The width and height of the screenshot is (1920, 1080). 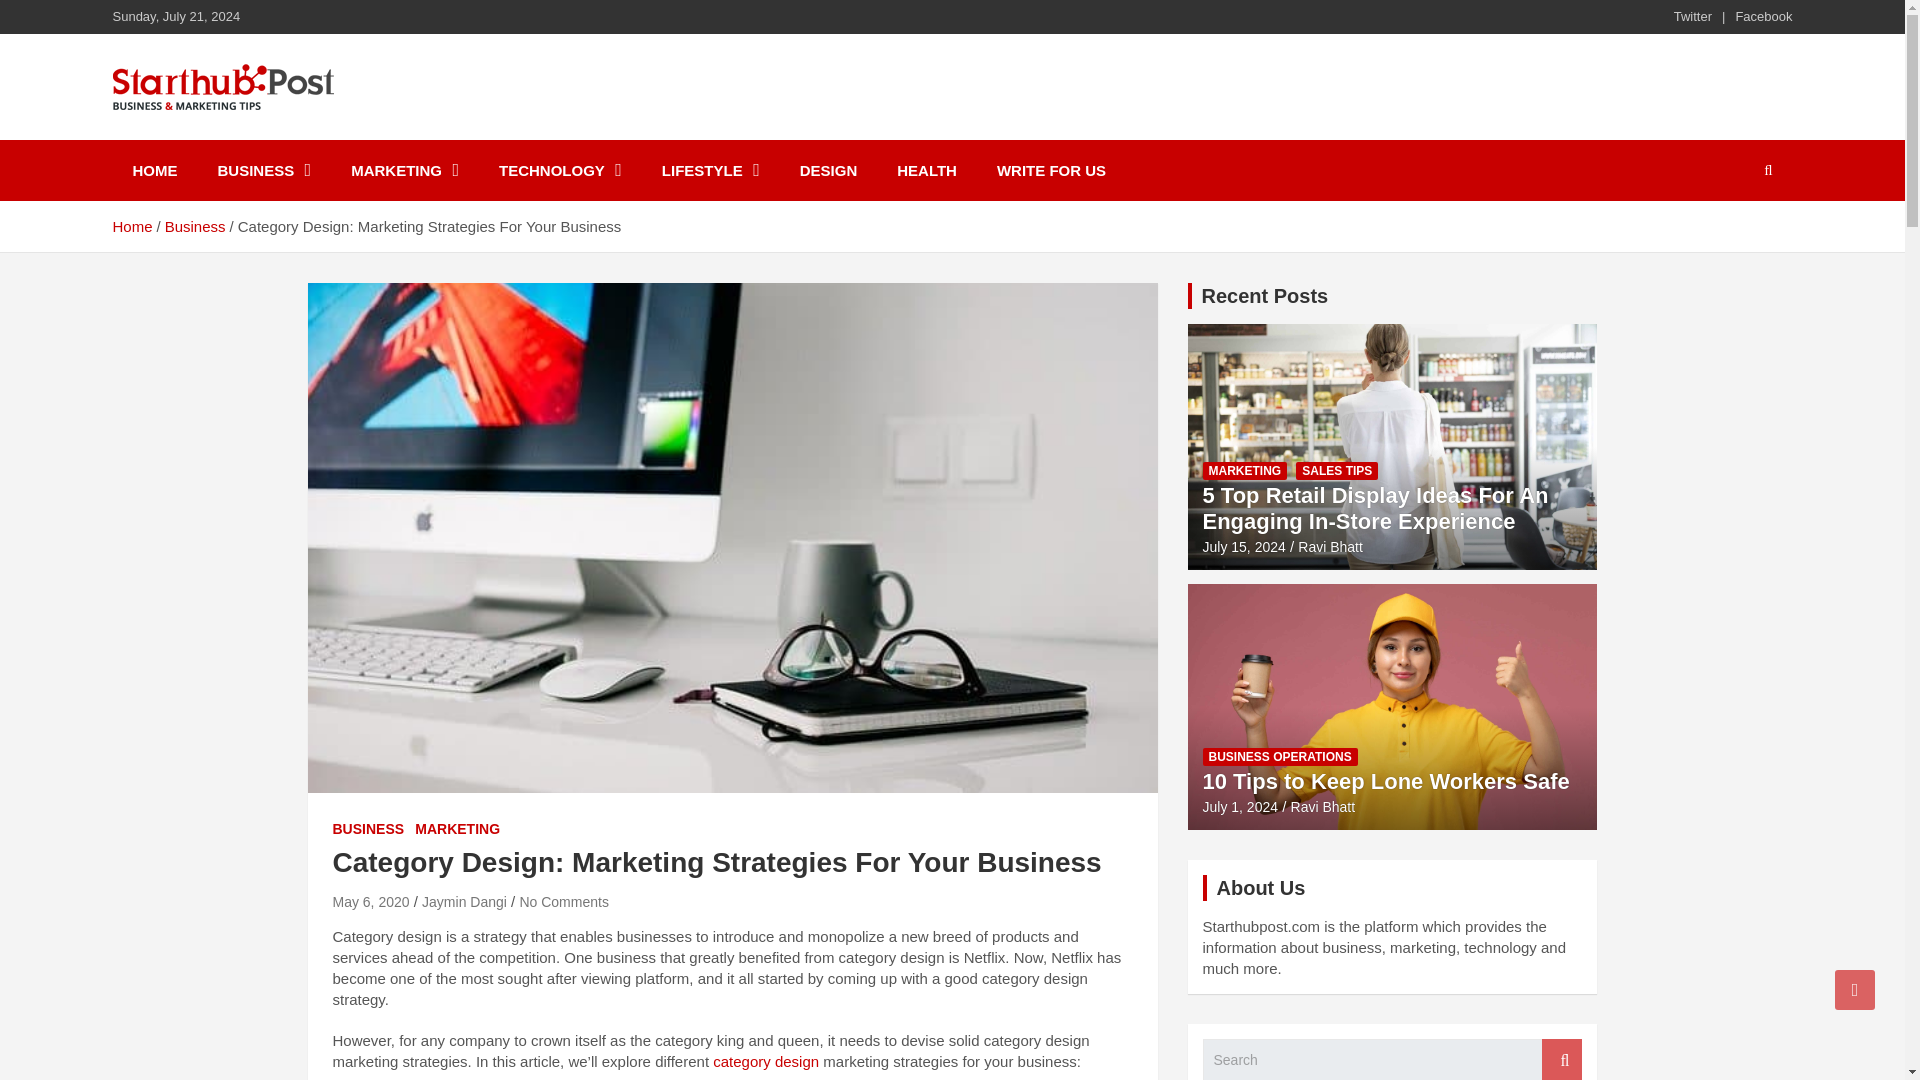 I want to click on LIFESTYLE, so click(x=710, y=170).